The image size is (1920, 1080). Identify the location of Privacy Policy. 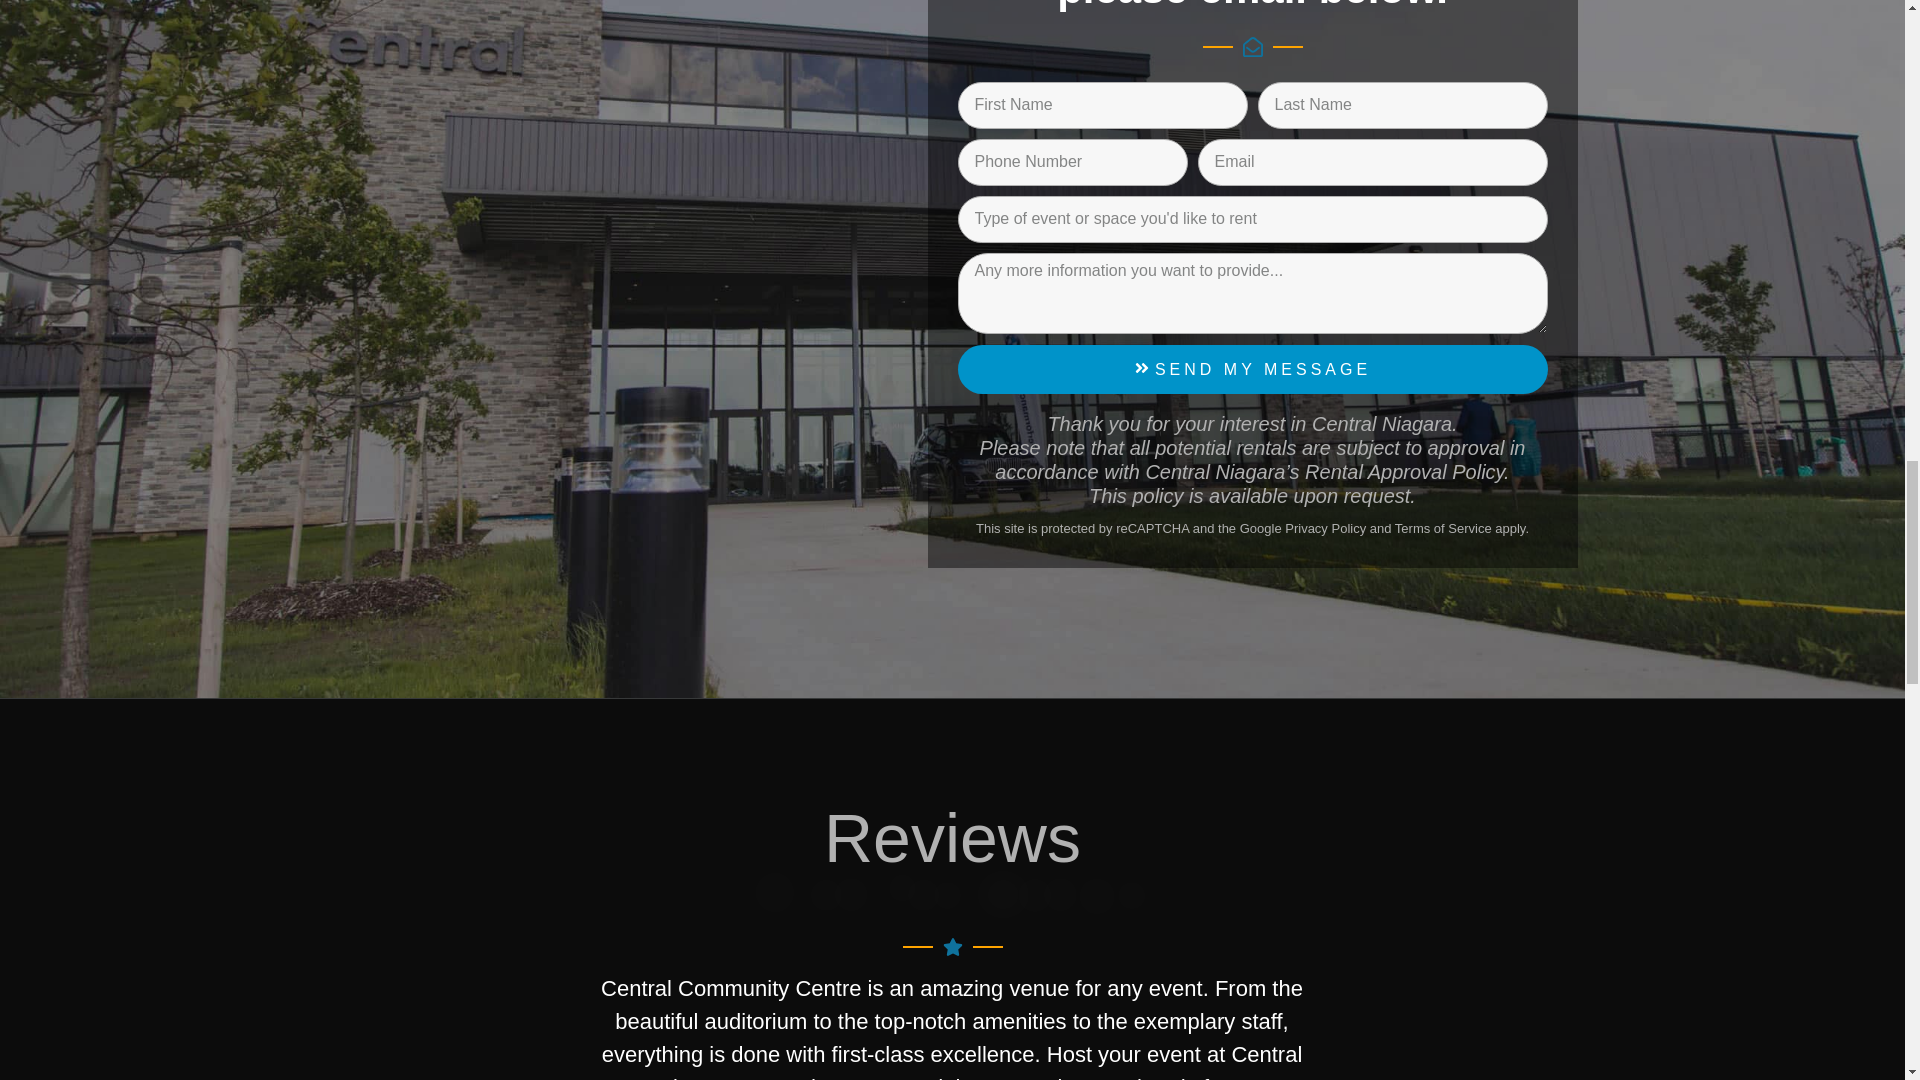
(1324, 528).